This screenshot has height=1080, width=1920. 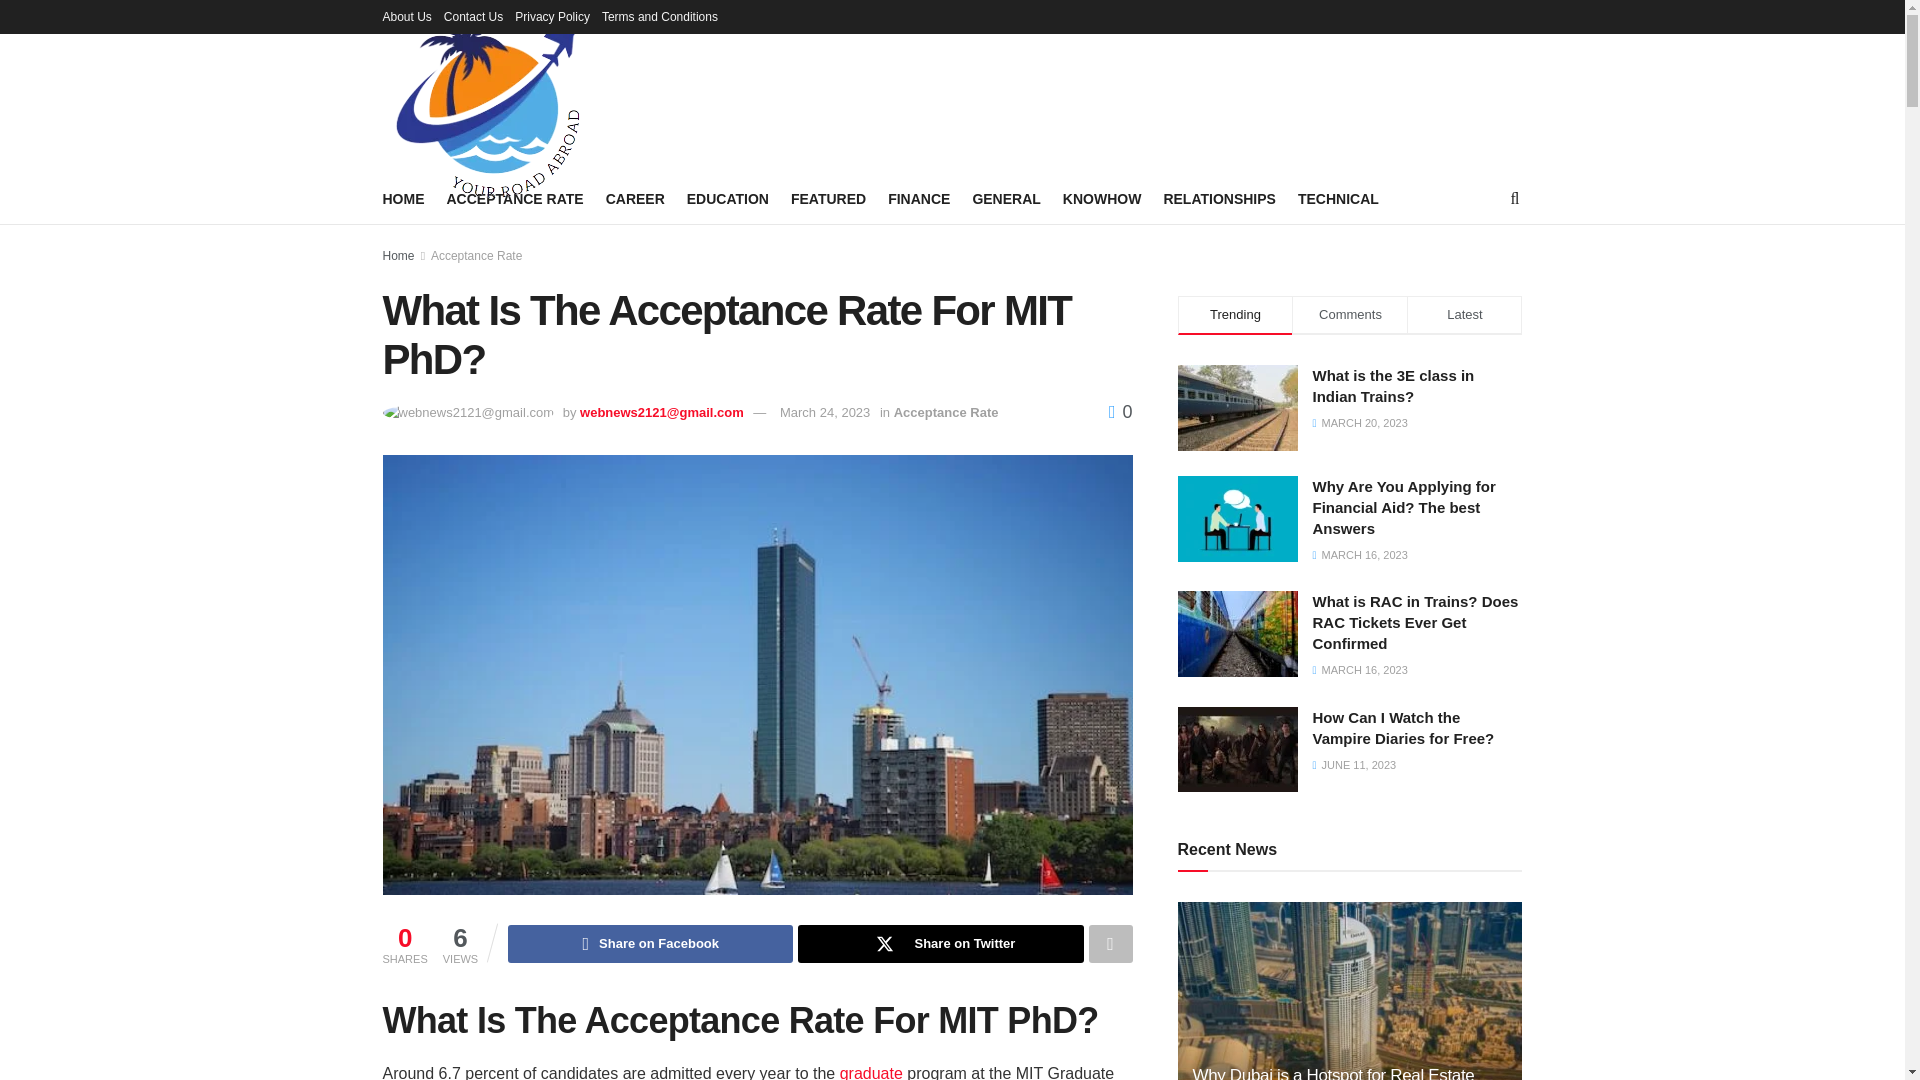 I want to click on Privacy Policy, so click(x=552, y=16).